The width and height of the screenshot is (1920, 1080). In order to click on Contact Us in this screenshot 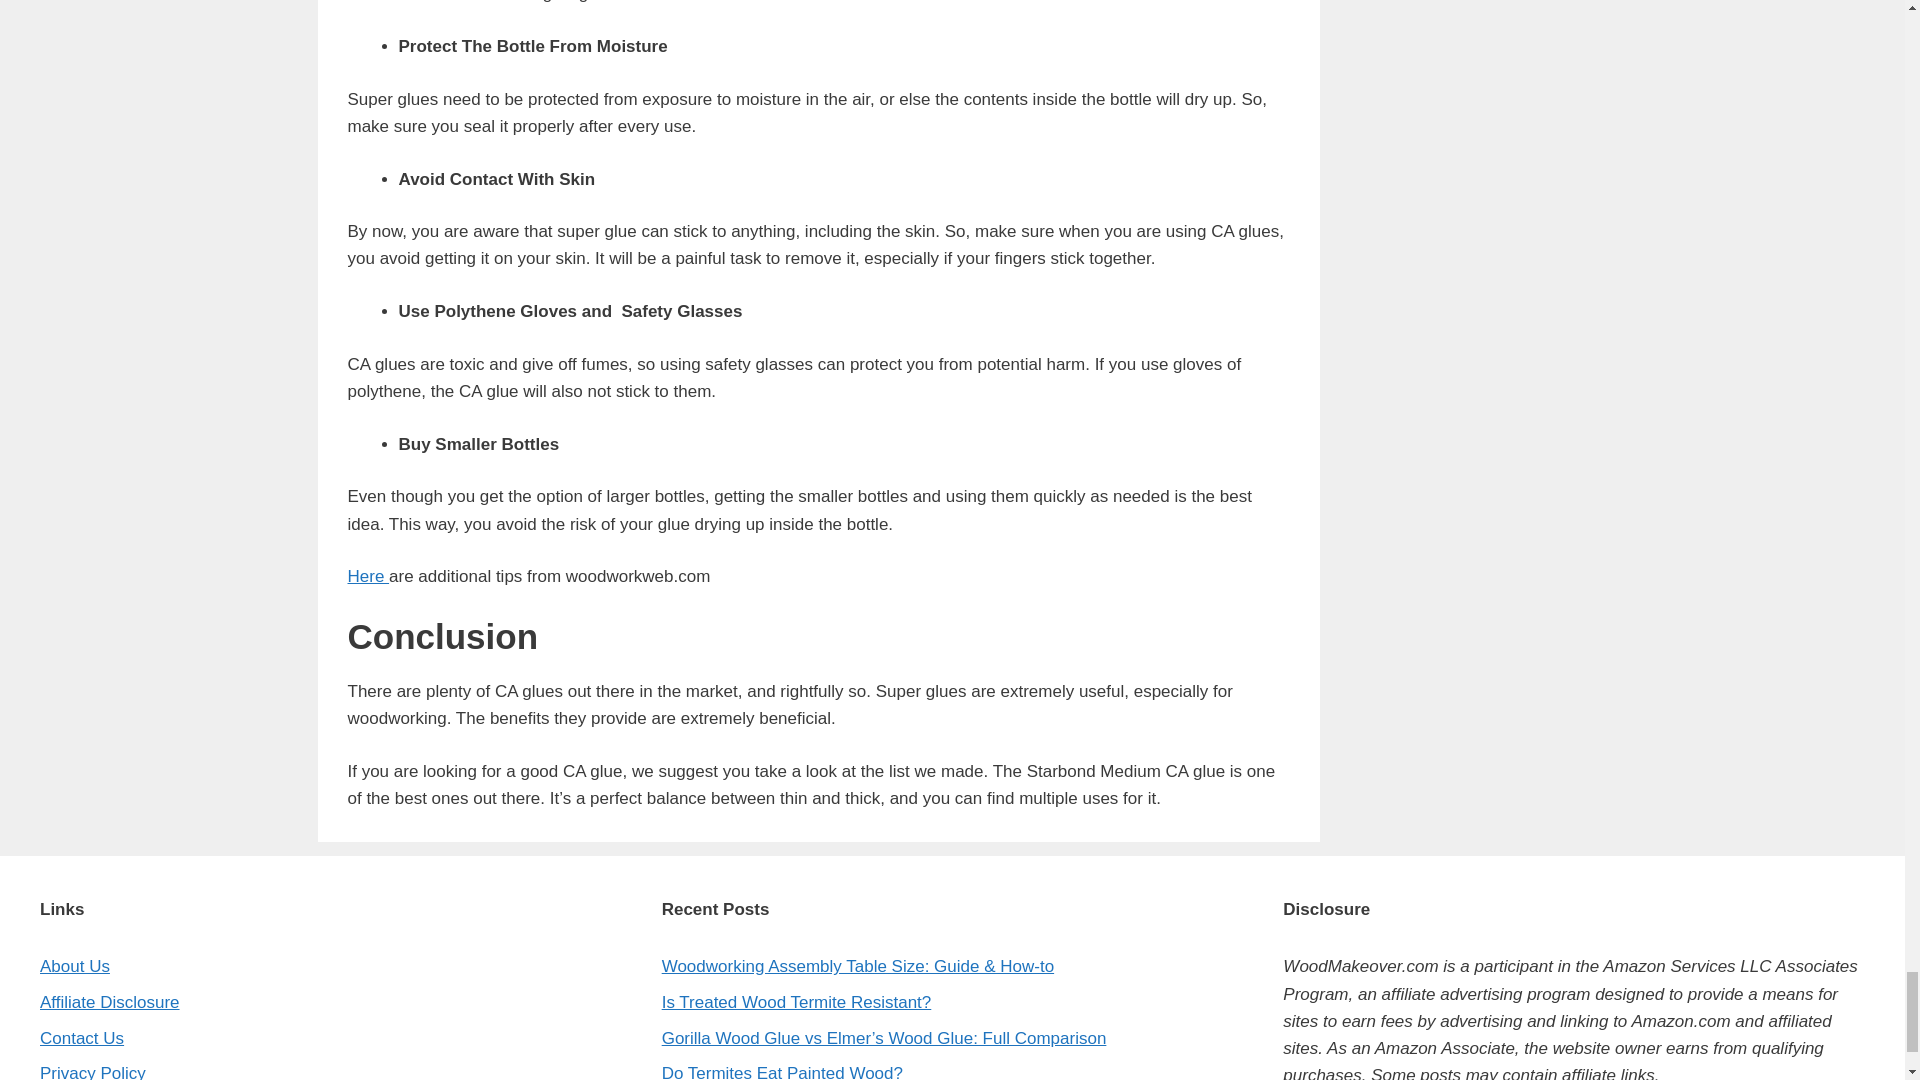, I will do `click(82, 1038)`.